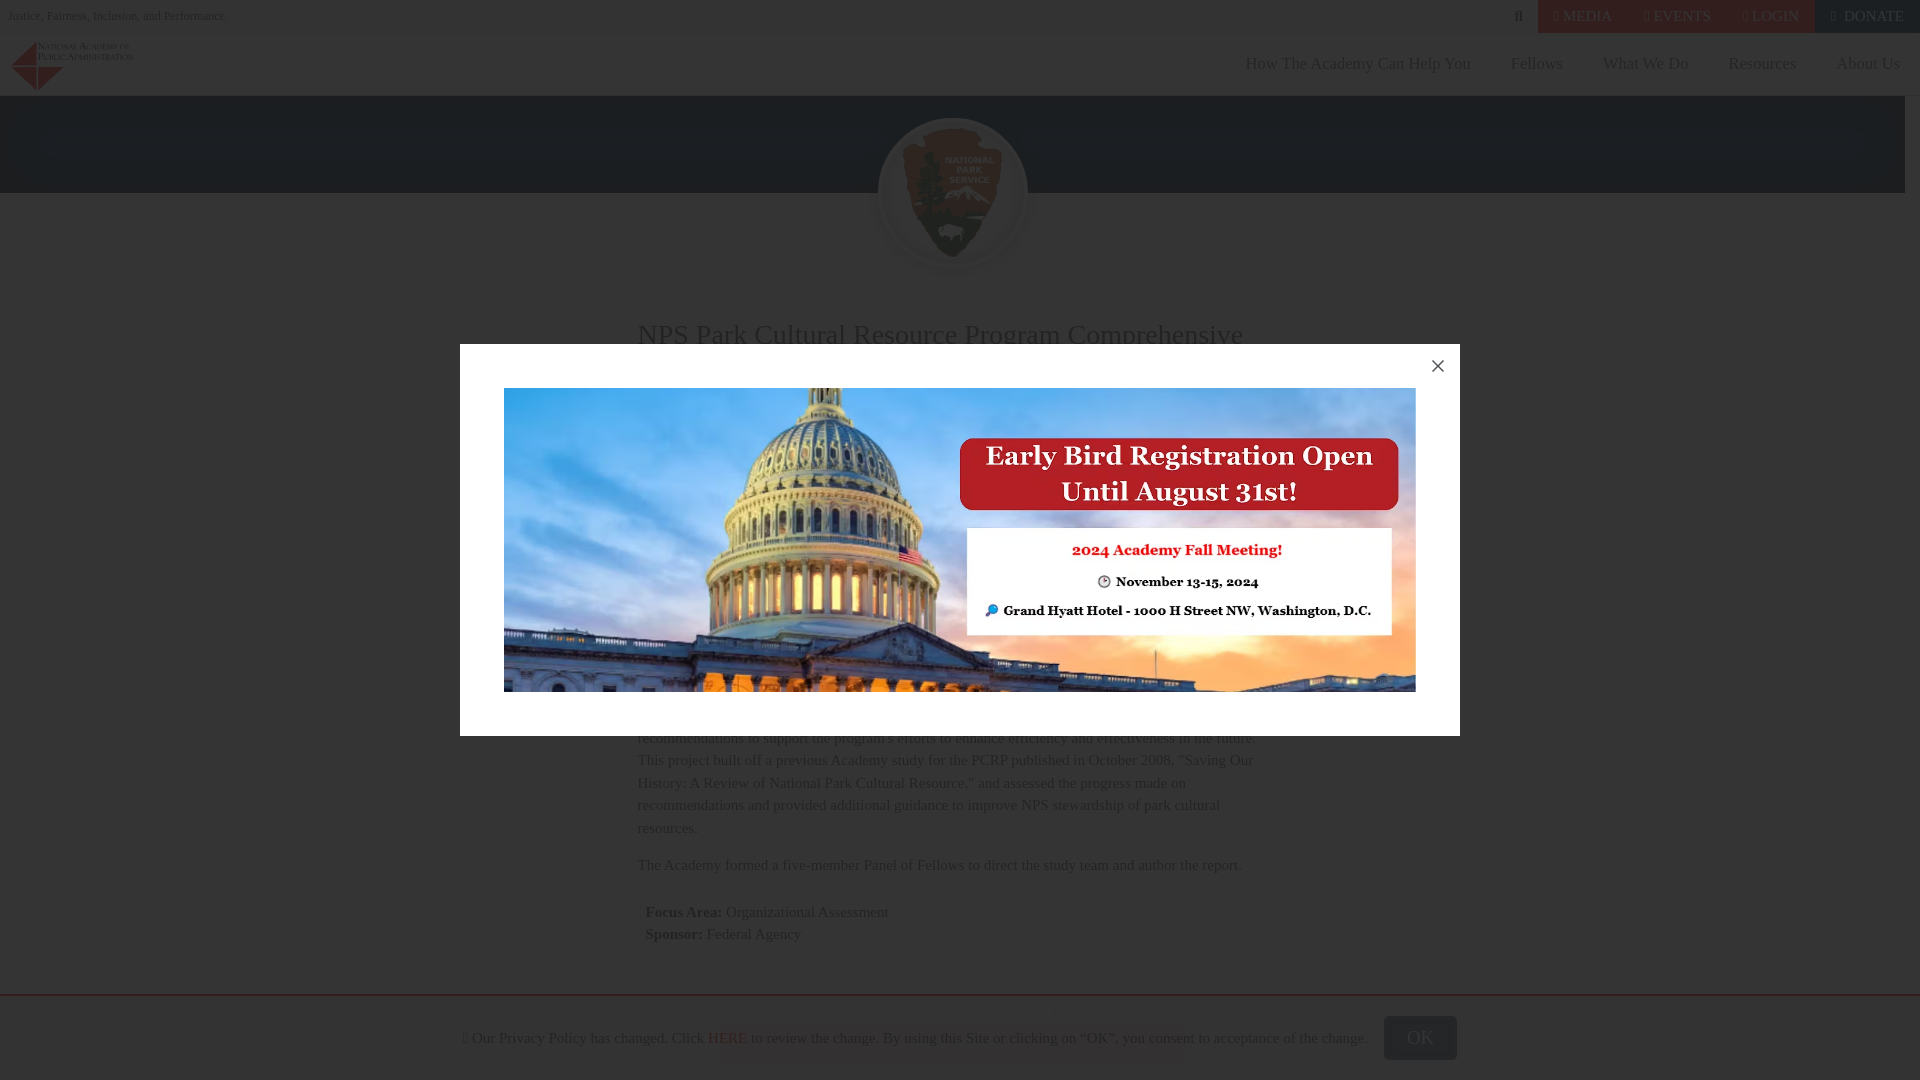 This screenshot has width=1920, height=1080. What do you see at coordinates (1762, 64) in the screenshot?
I see `Resources` at bounding box center [1762, 64].